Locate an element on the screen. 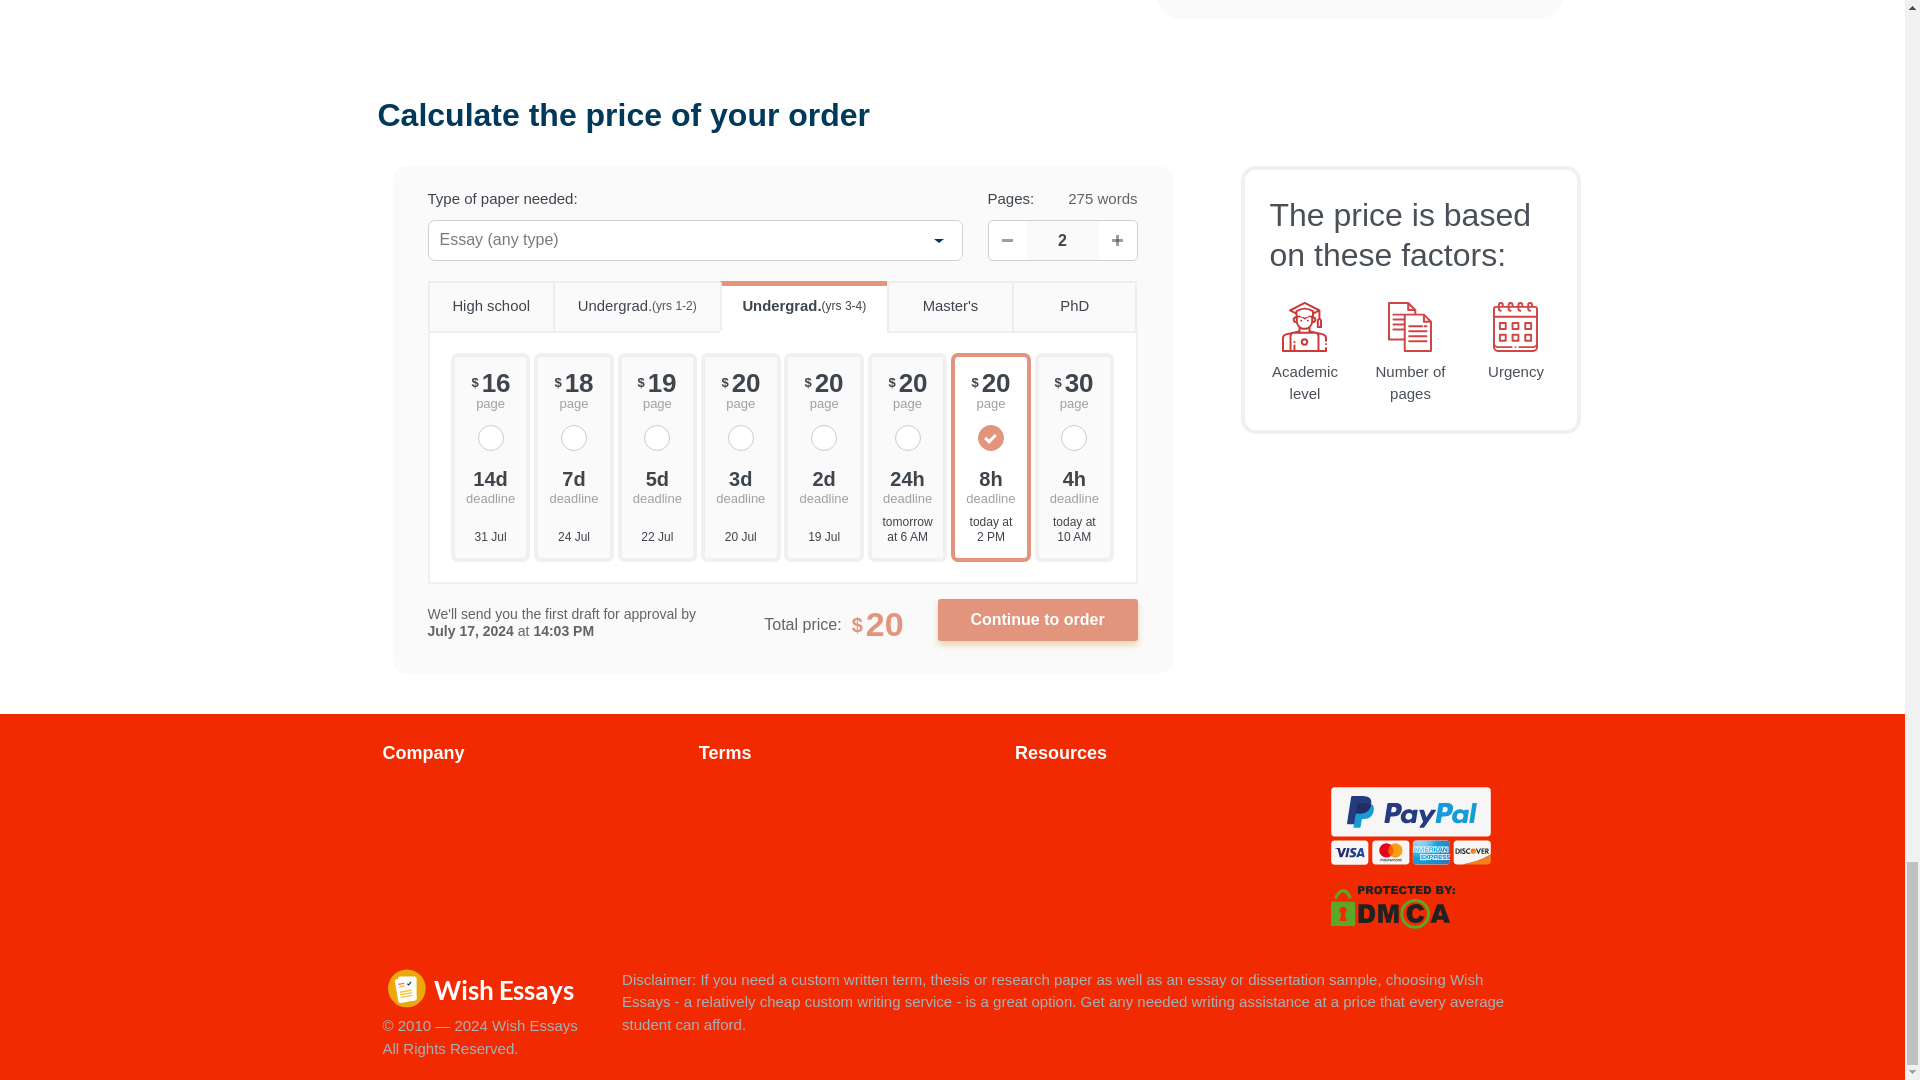  2 days is located at coordinates (823, 485).